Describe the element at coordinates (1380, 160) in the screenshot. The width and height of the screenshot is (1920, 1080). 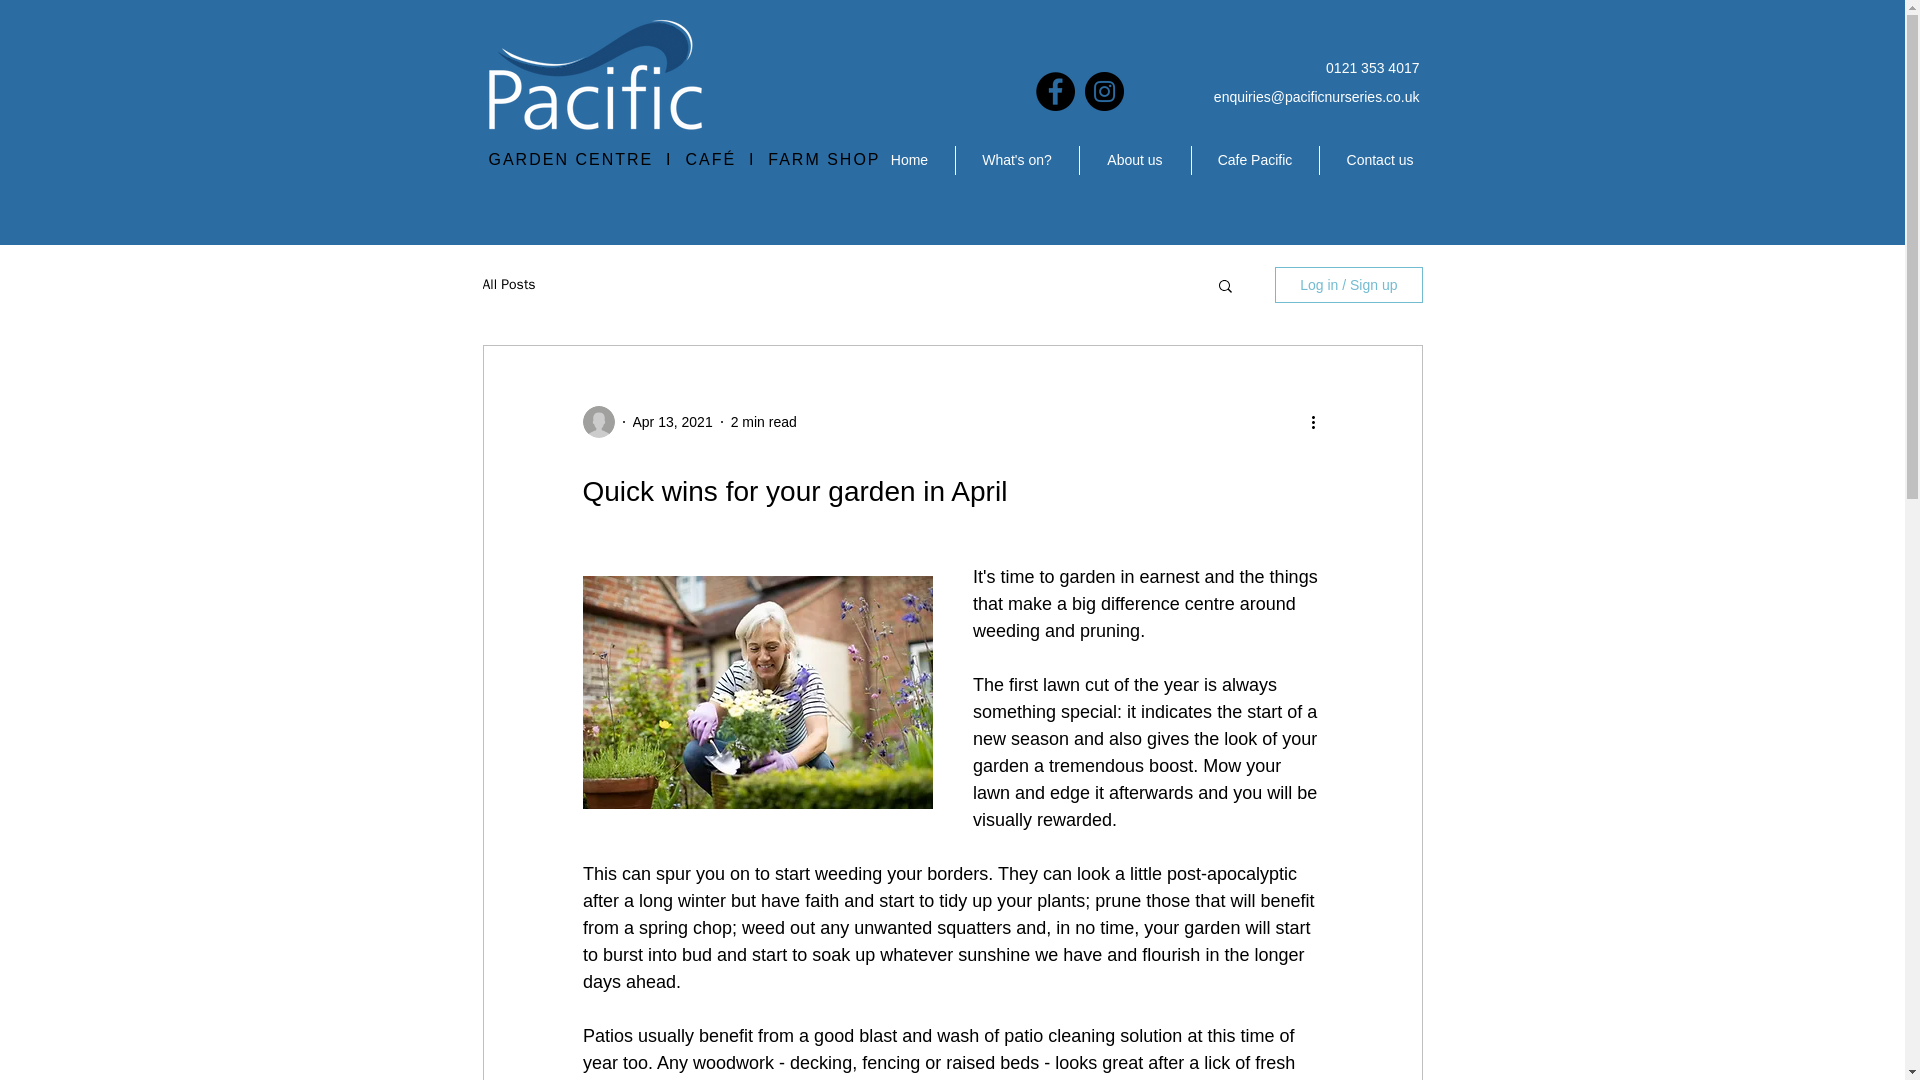
I see `Contact us` at that location.